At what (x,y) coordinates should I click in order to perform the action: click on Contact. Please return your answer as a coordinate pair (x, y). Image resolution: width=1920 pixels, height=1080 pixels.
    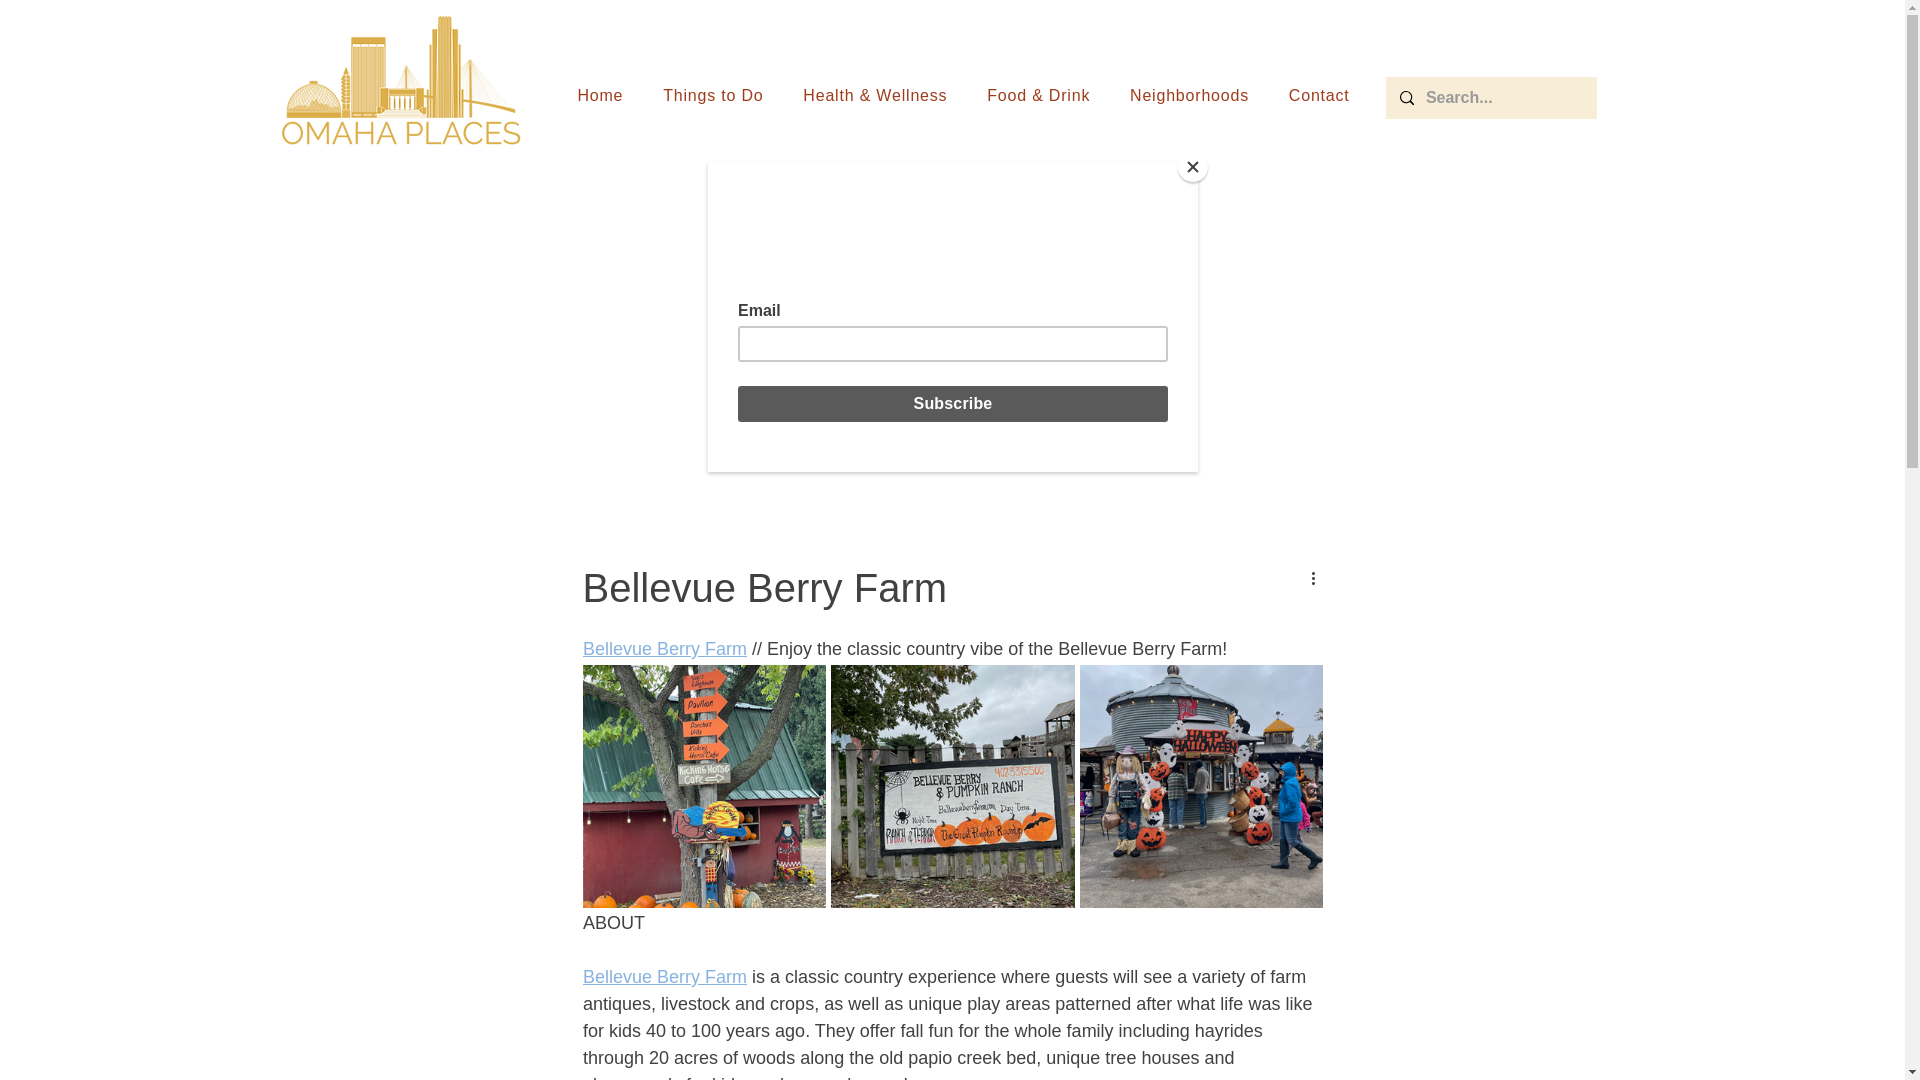
    Looking at the image, I should click on (1318, 95).